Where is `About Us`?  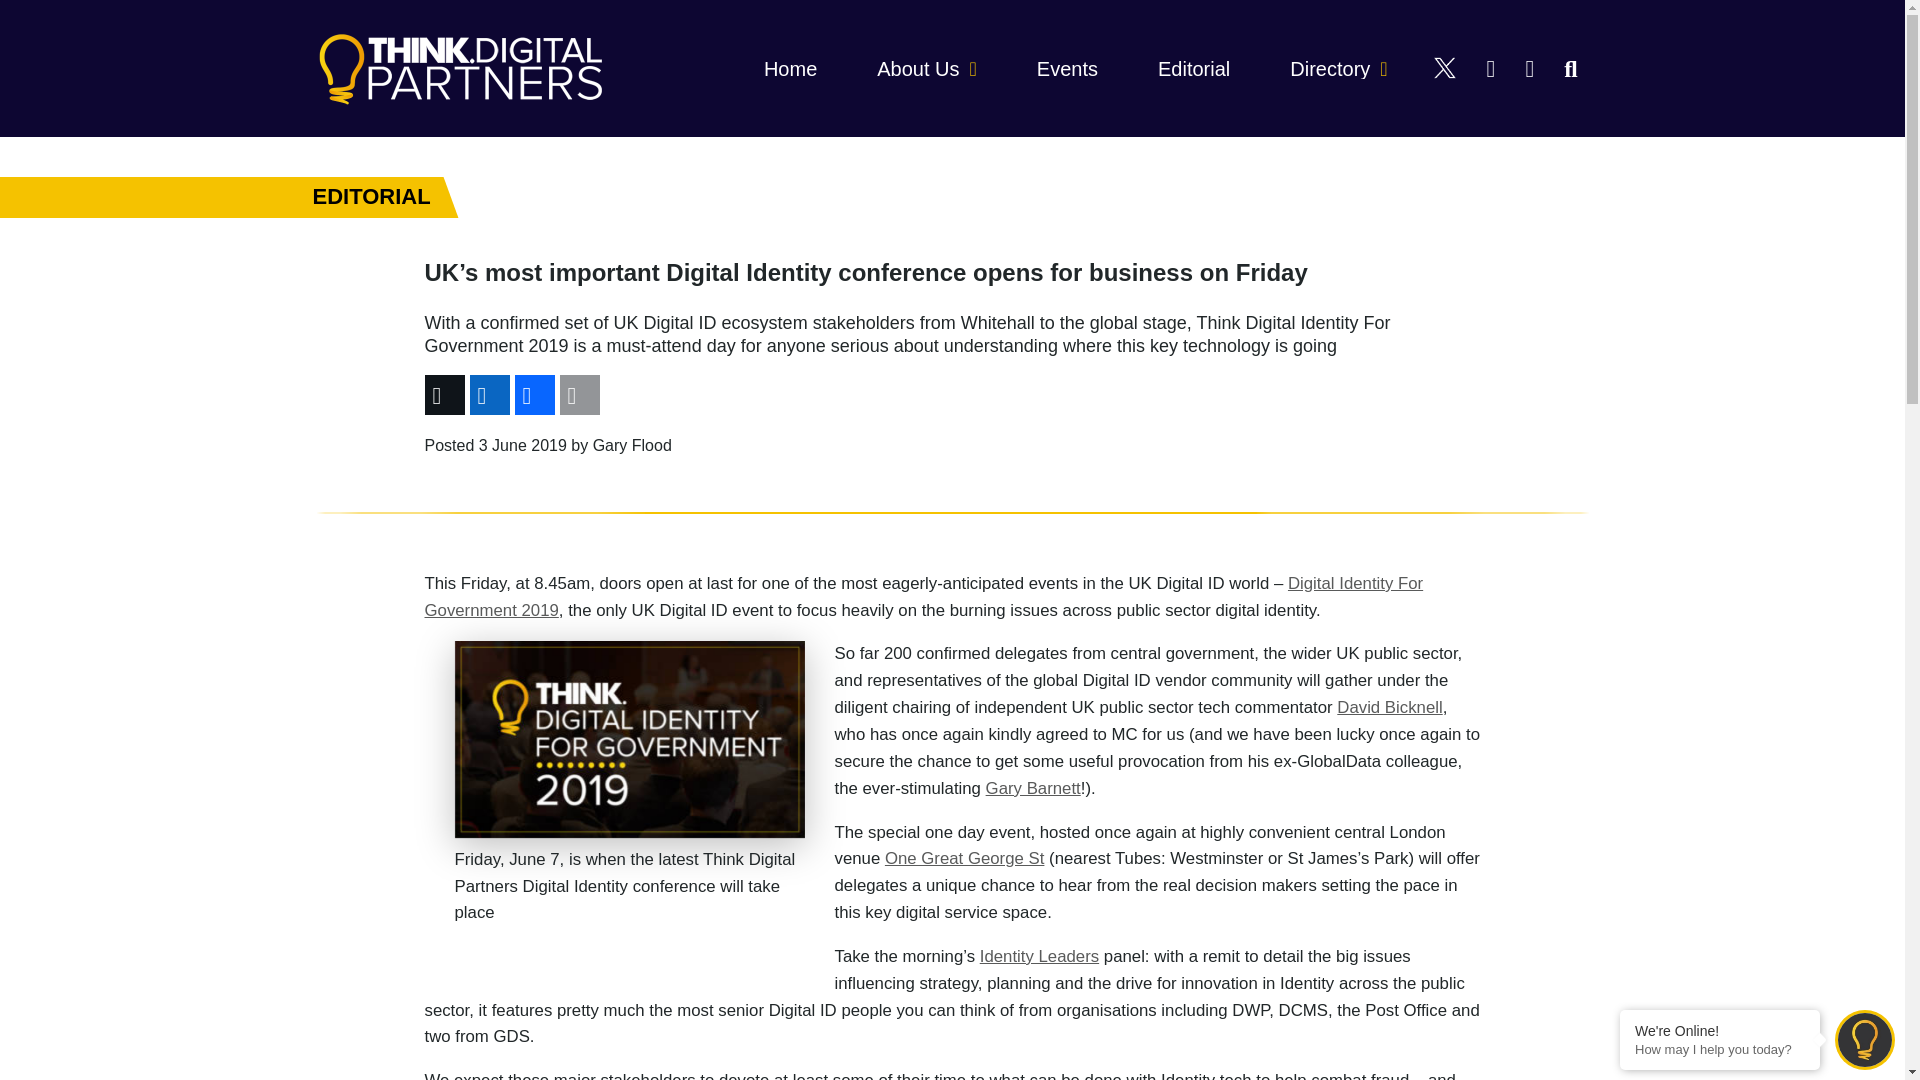
About Us is located at coordinates (927, 68).